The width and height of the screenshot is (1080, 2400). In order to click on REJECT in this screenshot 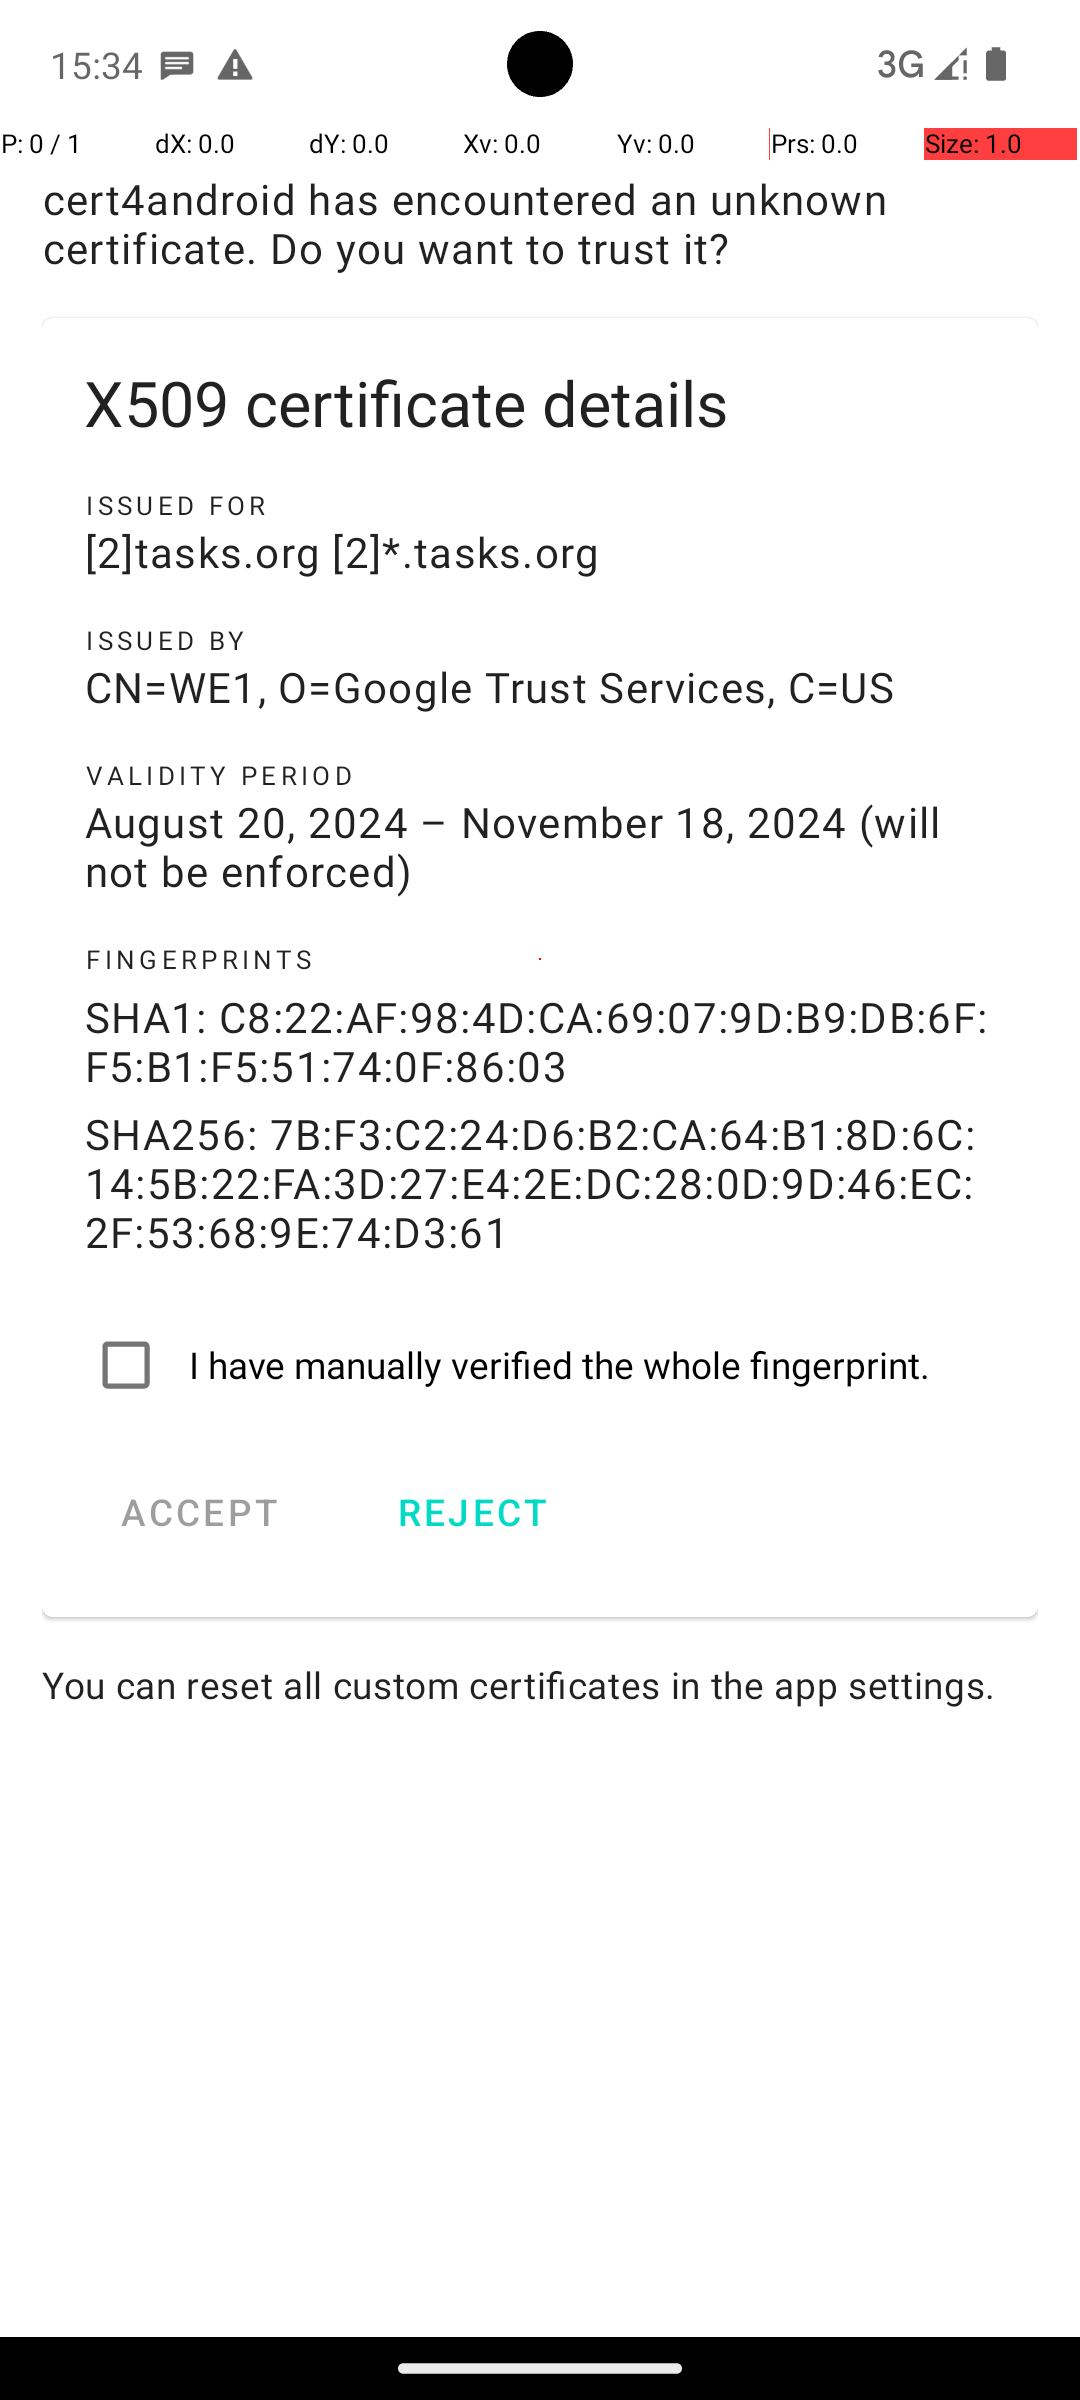, I will do `click(472, 1512)`.